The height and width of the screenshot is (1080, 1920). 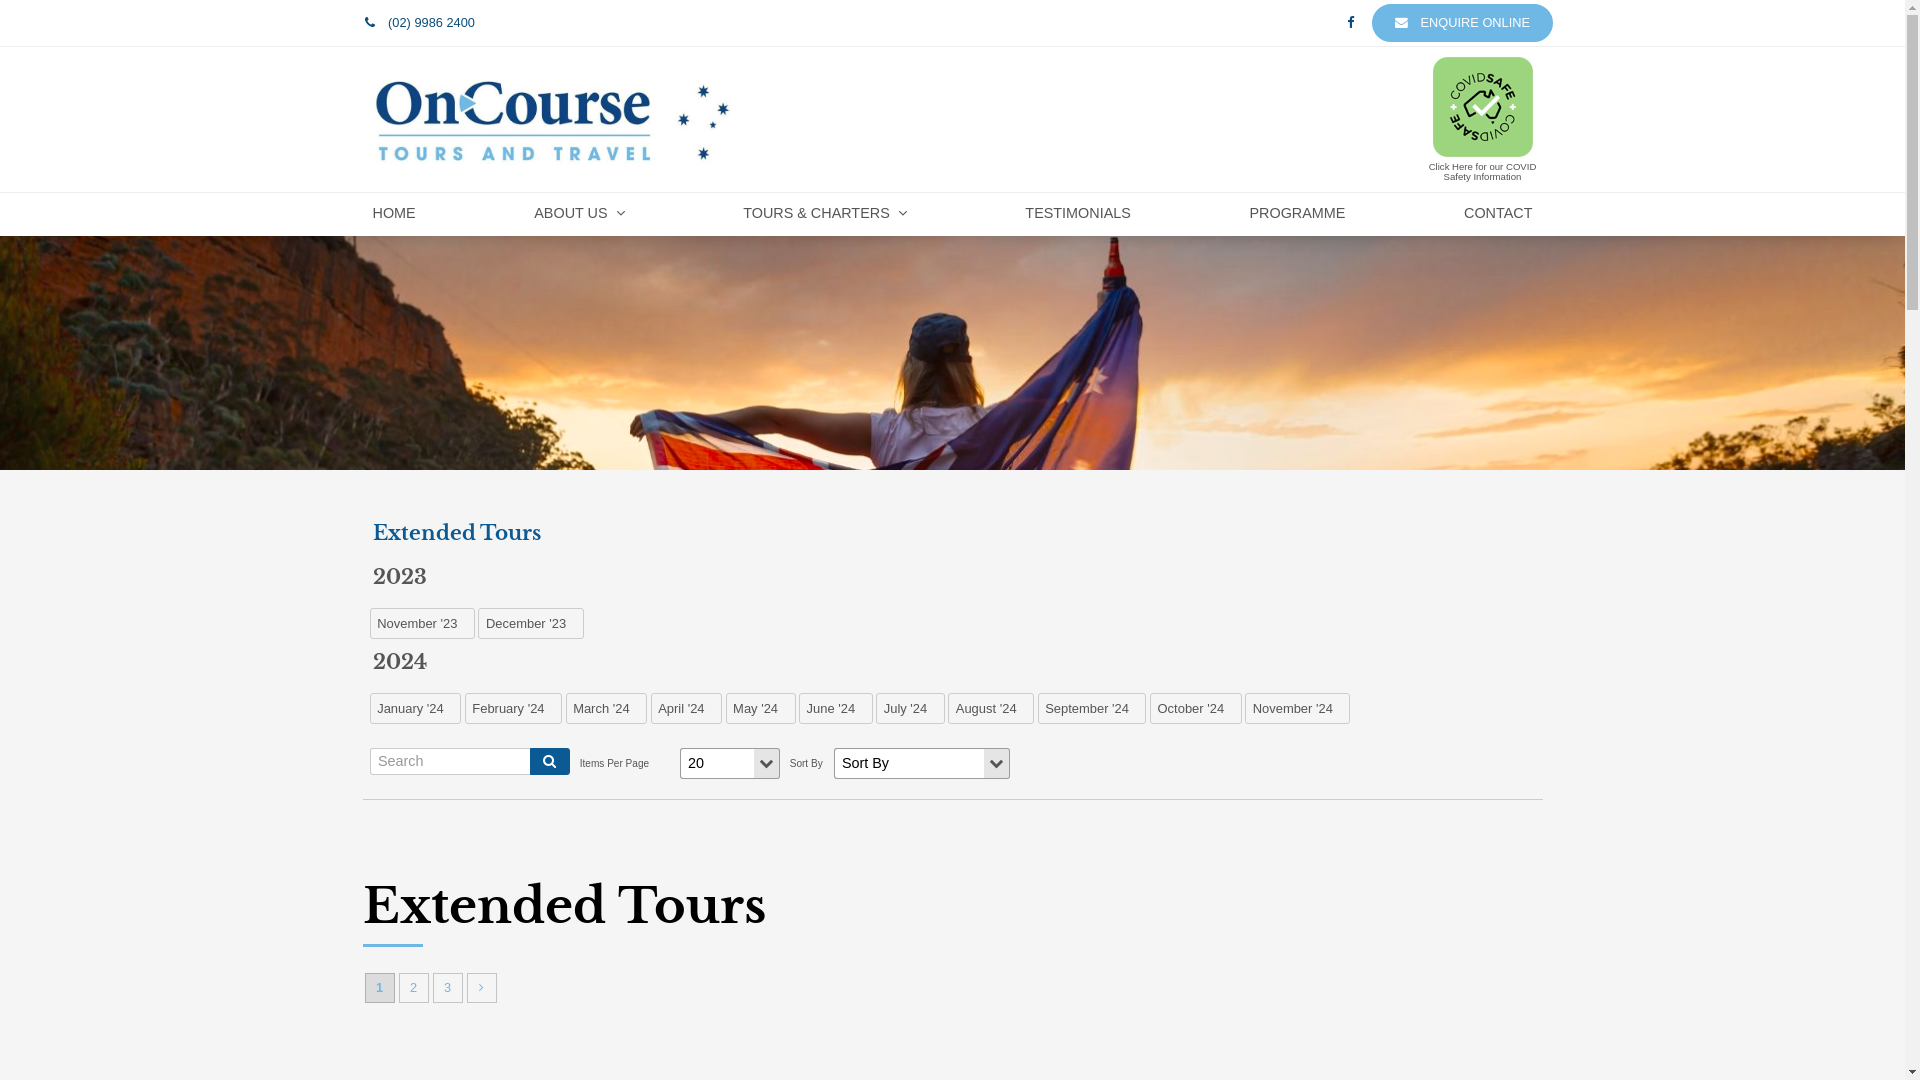 What do you see at coordinates (530, 623) in the screenshot?
I see `December '23` at bounding box center [530, 623].